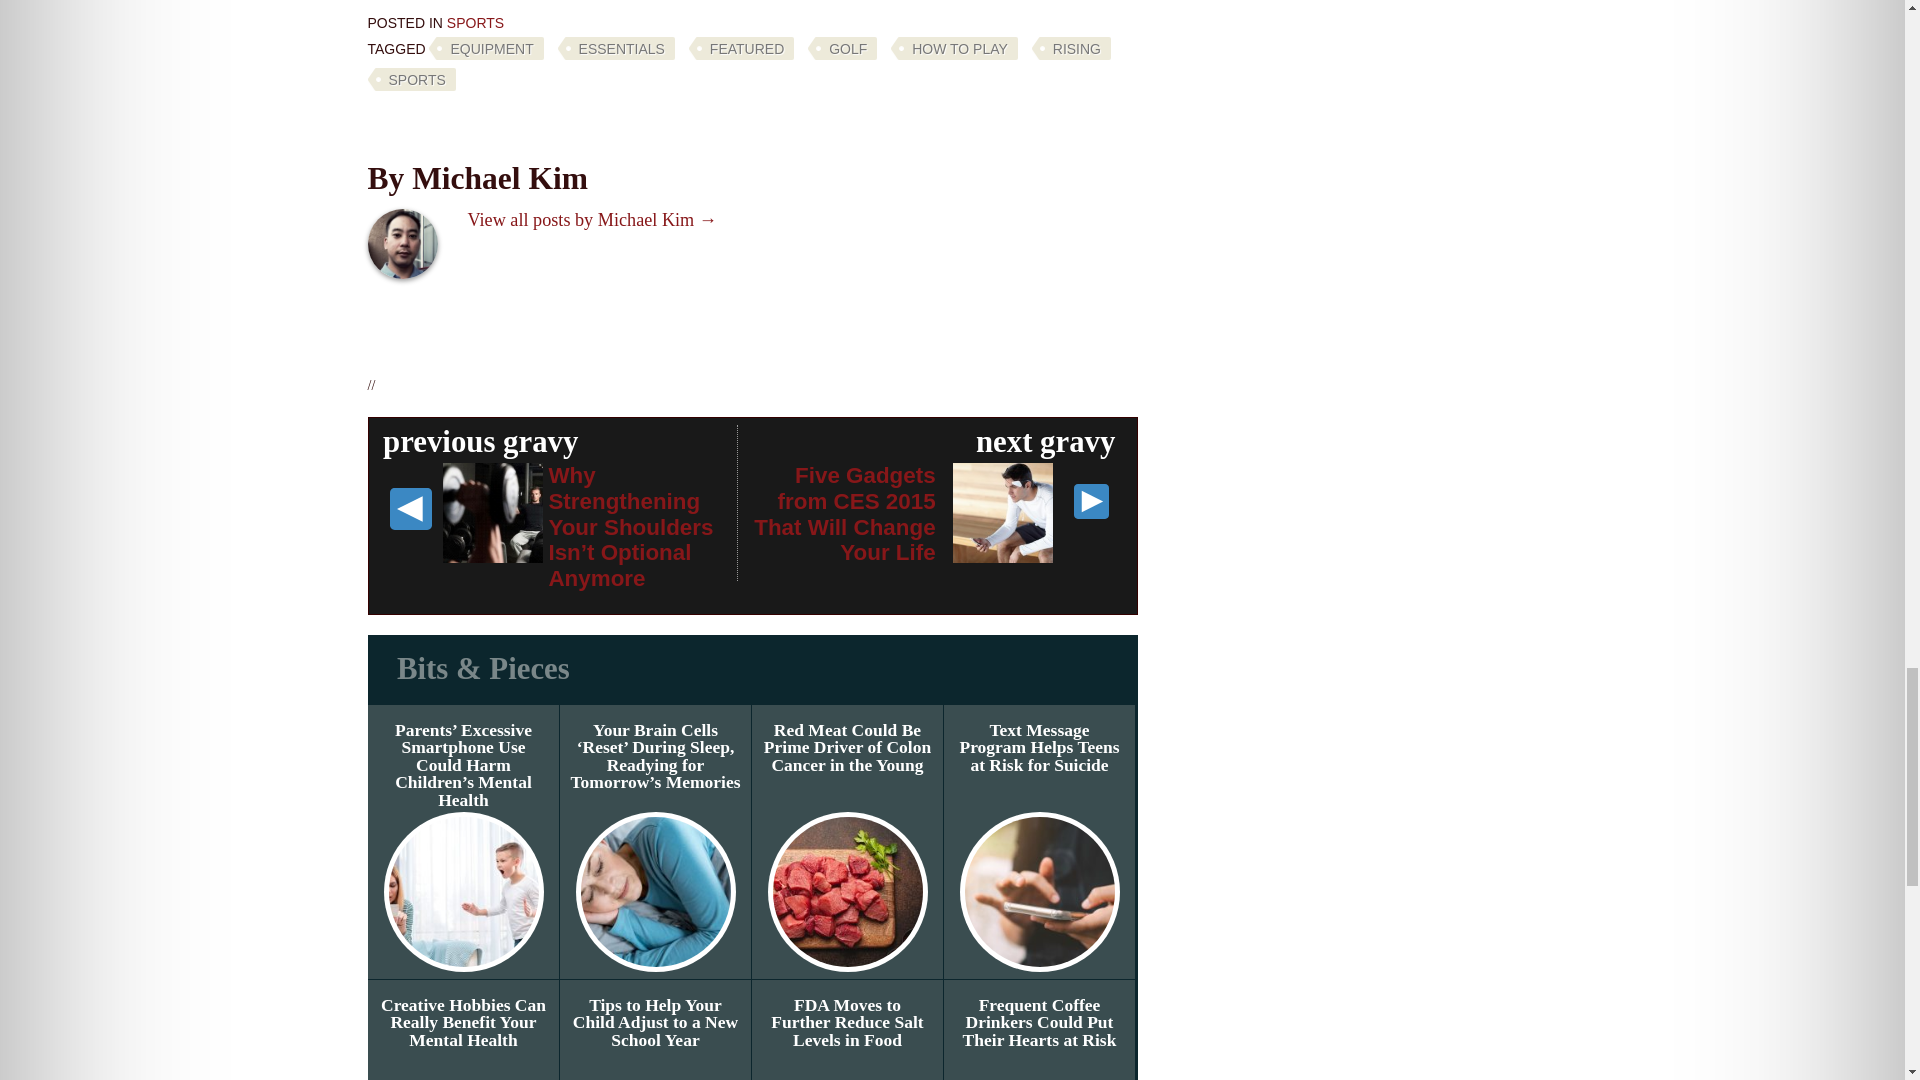 The height and width of the screenshot is (1080, 1920). I want to click on HOW TO PLAY, so click(954, 48).